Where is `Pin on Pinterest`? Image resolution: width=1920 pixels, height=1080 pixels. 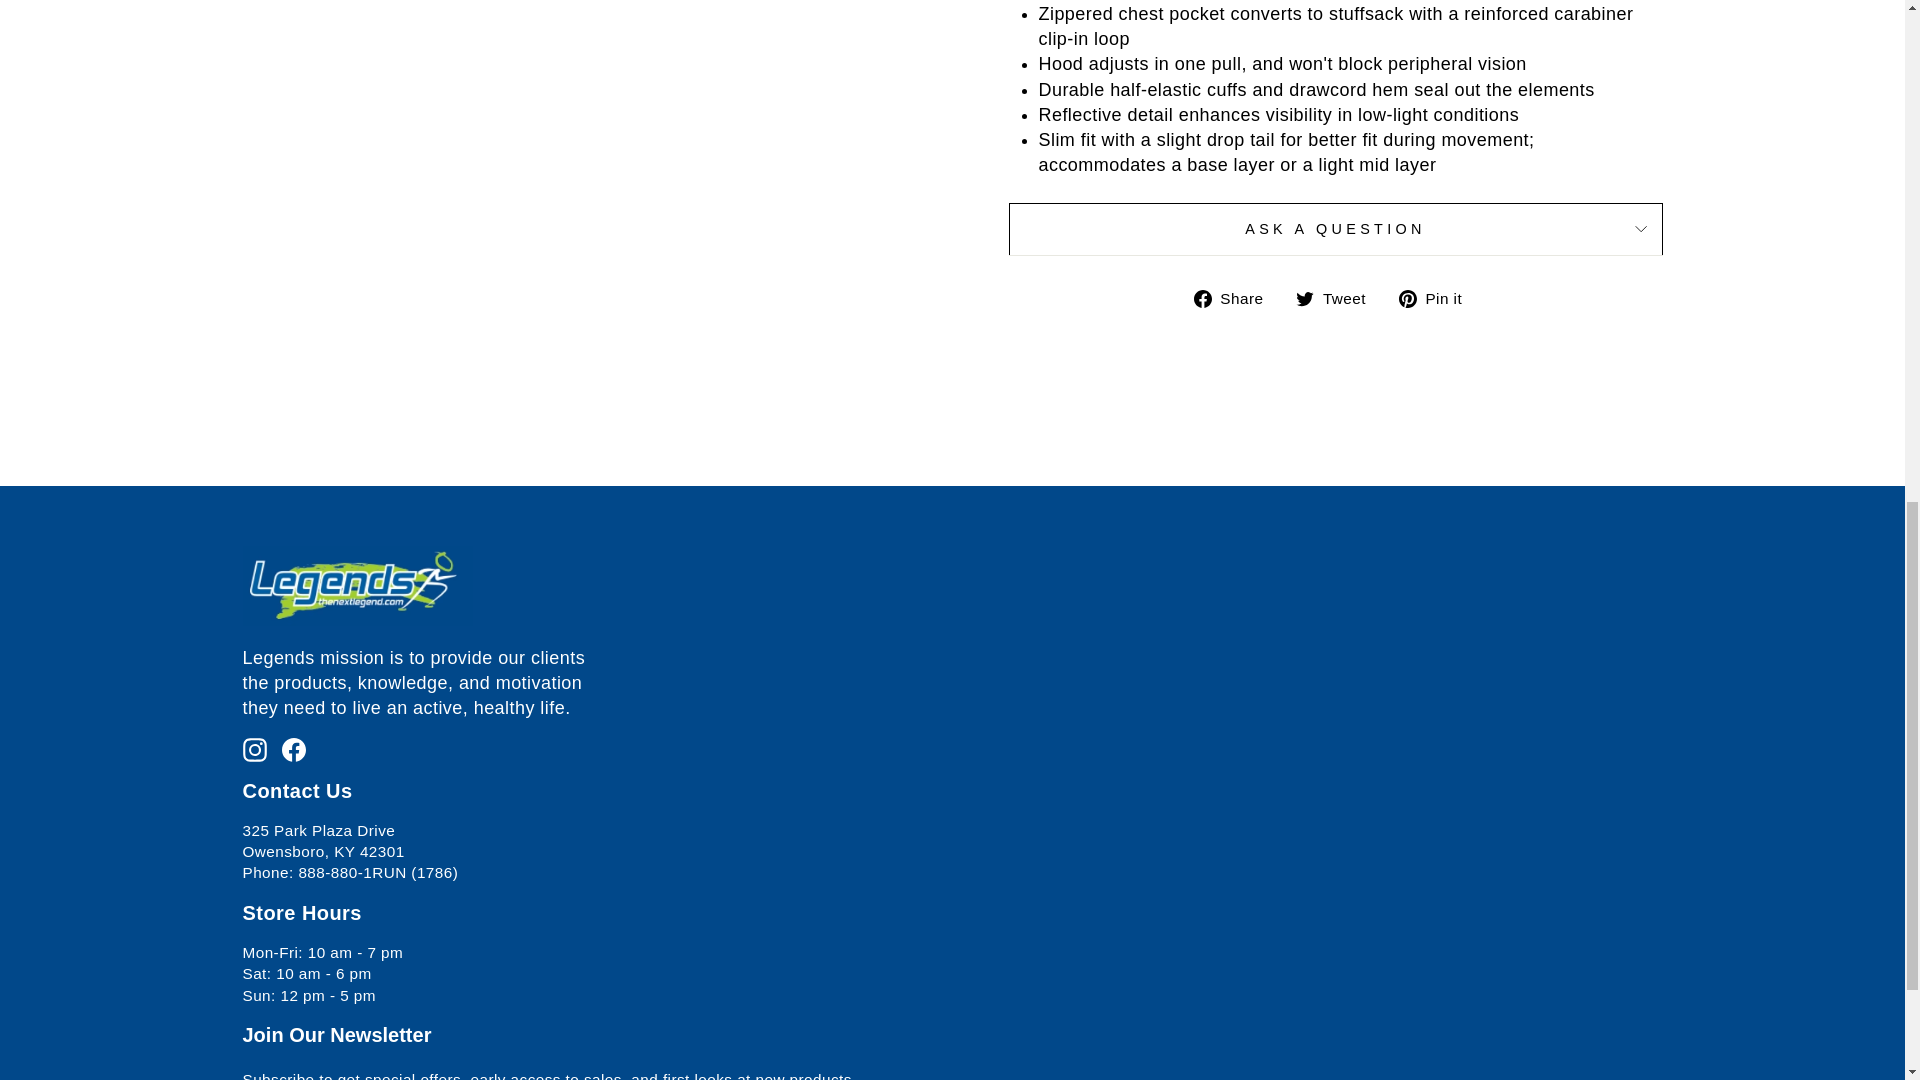 Pin on Pinterest is located at coordinates (1438, 298).